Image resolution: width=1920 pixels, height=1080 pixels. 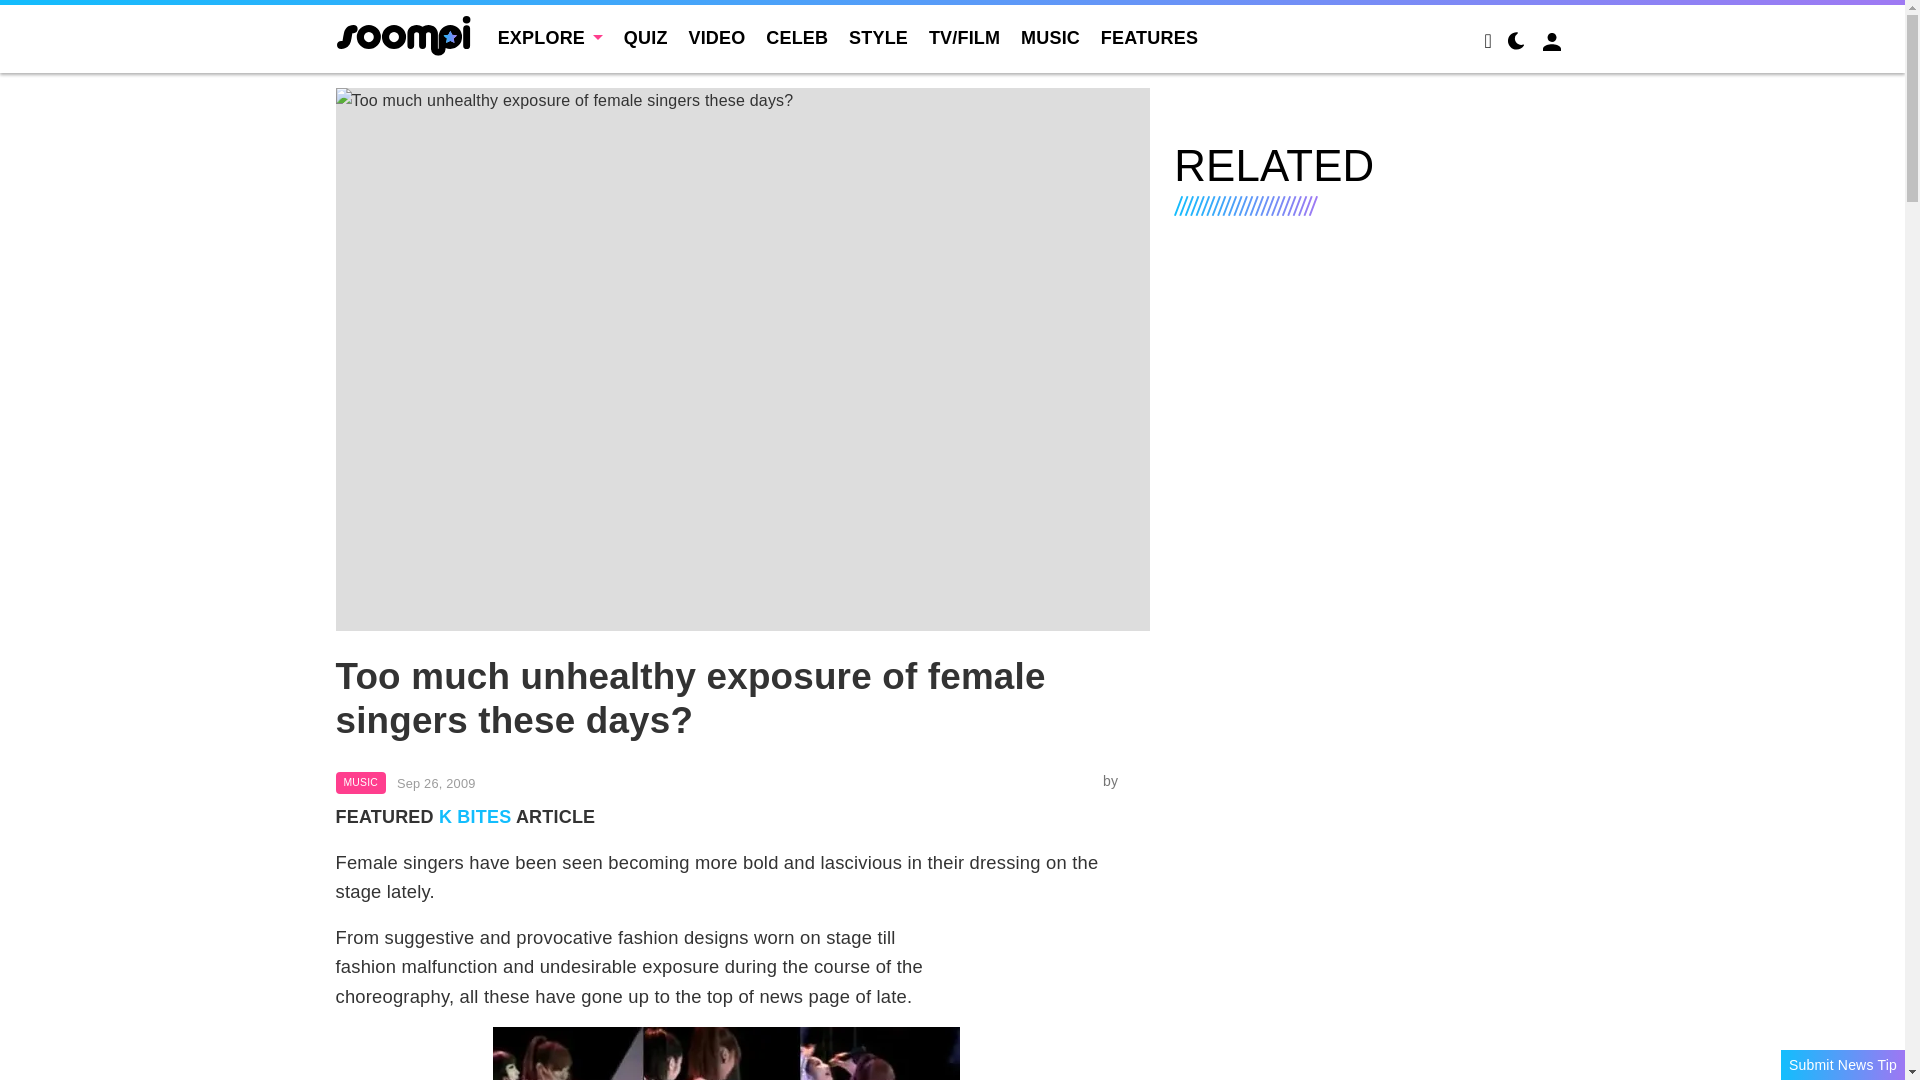 I want to click on MUSIC, so click(x=360, y=782).